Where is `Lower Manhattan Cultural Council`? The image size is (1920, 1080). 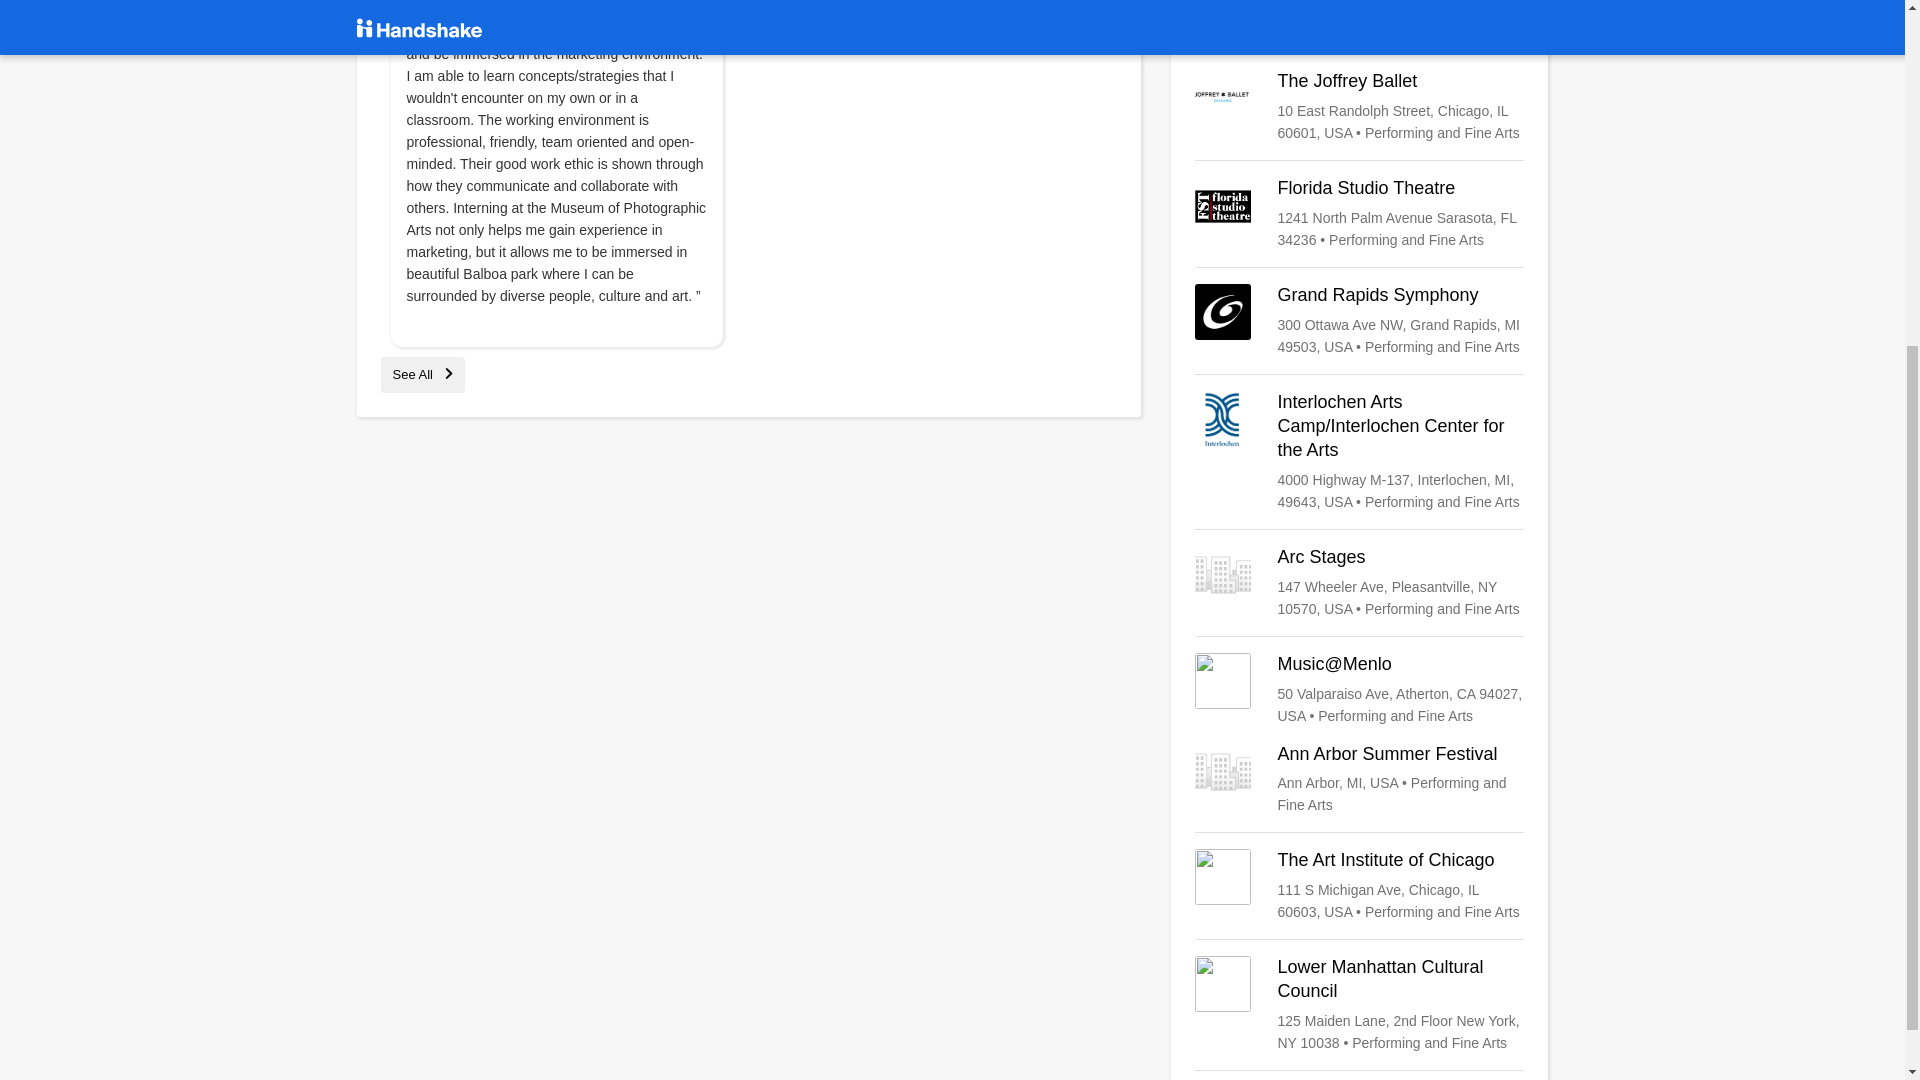
Lower Manhattan Cultural Council is located at coordinates (1359, 1004).